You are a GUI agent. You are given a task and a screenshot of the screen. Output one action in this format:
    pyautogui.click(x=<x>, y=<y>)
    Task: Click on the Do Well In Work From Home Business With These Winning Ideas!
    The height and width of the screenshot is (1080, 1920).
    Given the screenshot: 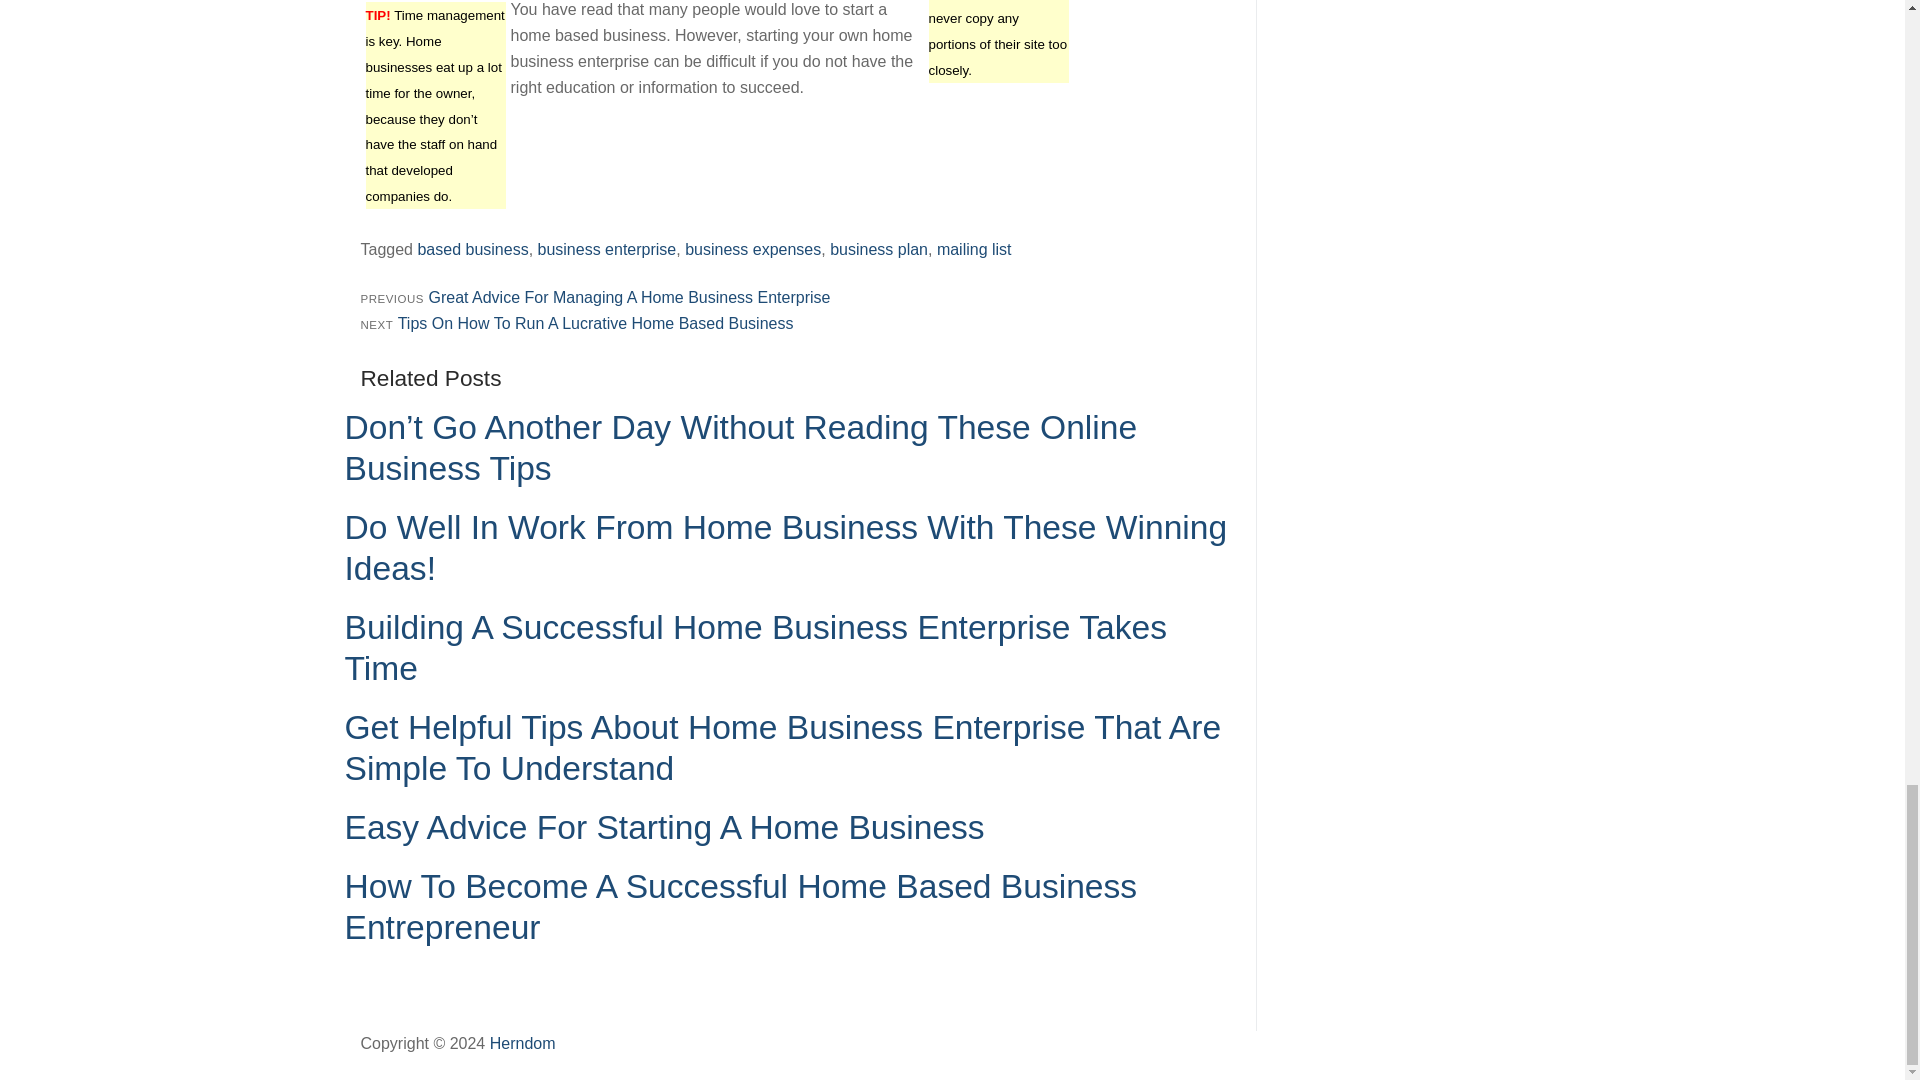 What is the action you would take?
    pyautogui.click(x=784, y=548)
    